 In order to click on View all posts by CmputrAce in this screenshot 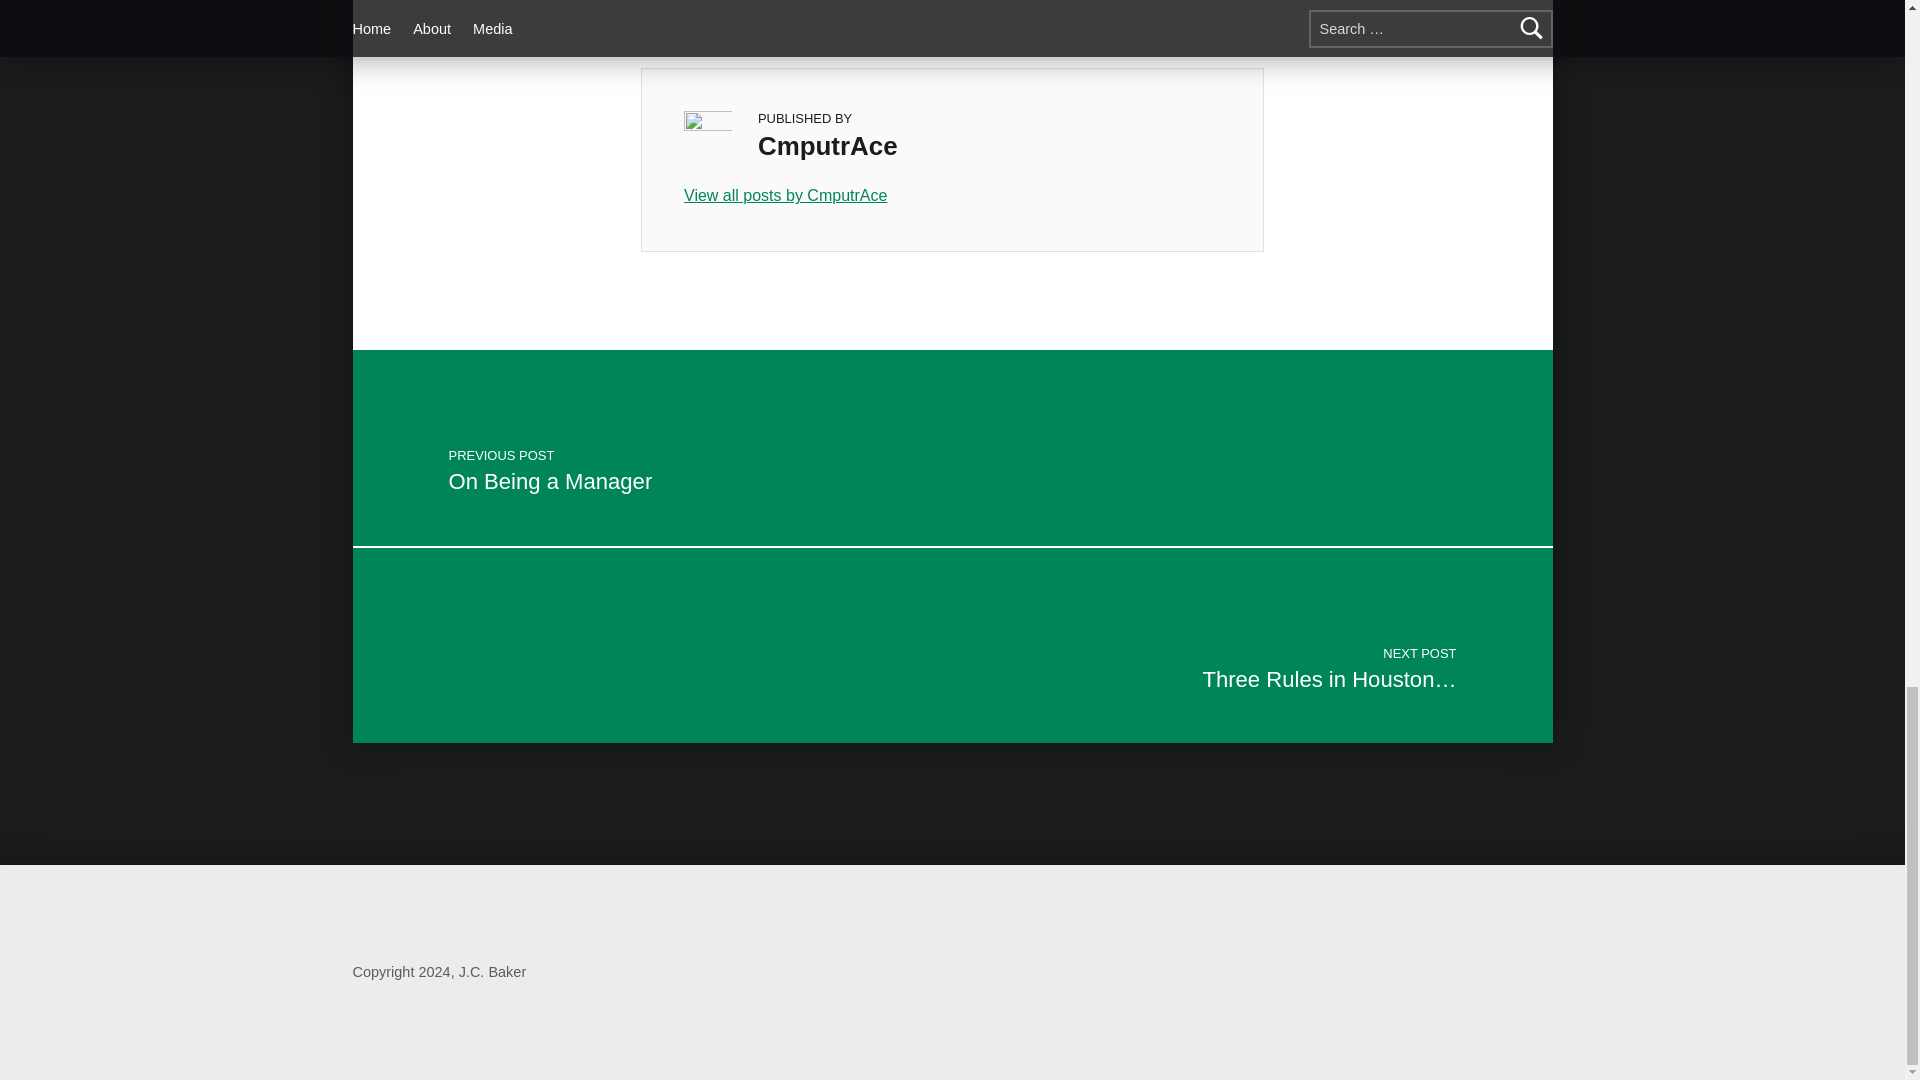, I will do `click(952, 196)`.